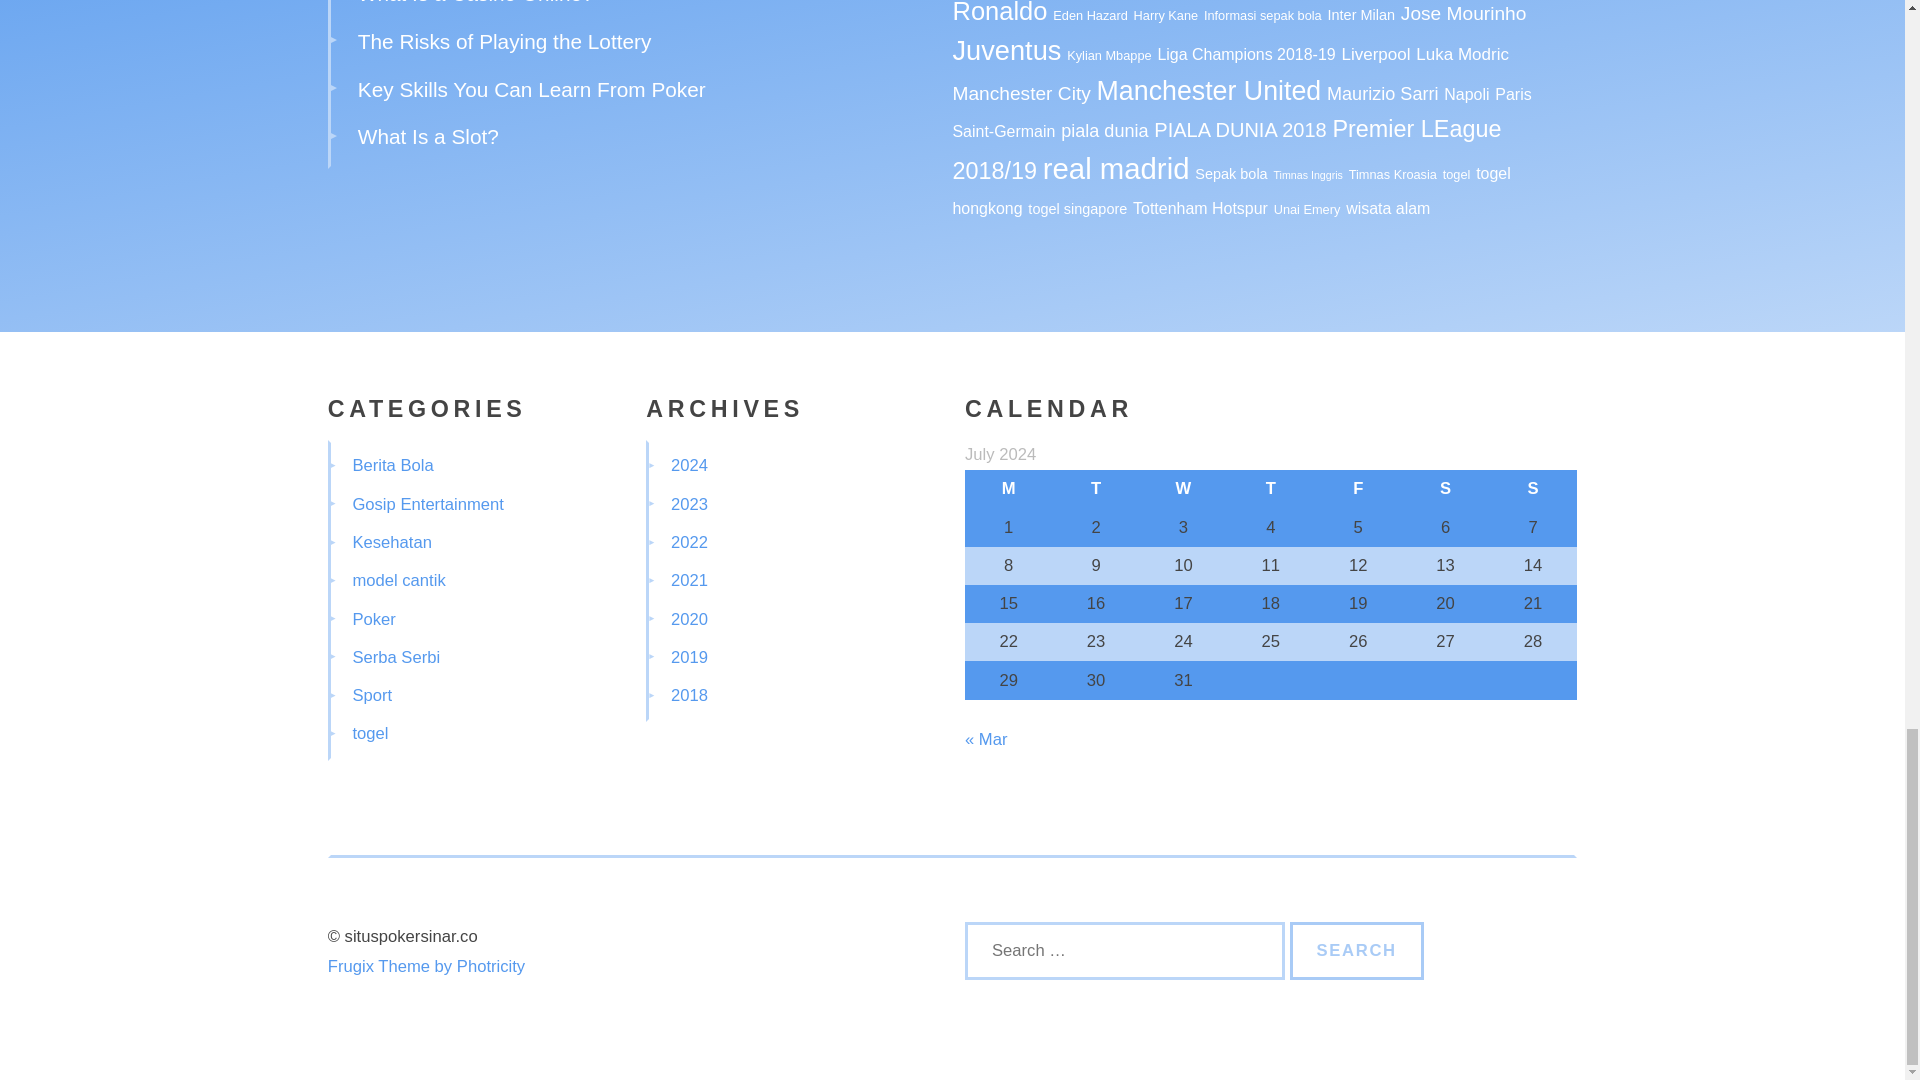 This screenshot has height=1080, width=1920. Describe the element at coordinates (1358, 488) in the screenshot. I see `Friday` at that location.